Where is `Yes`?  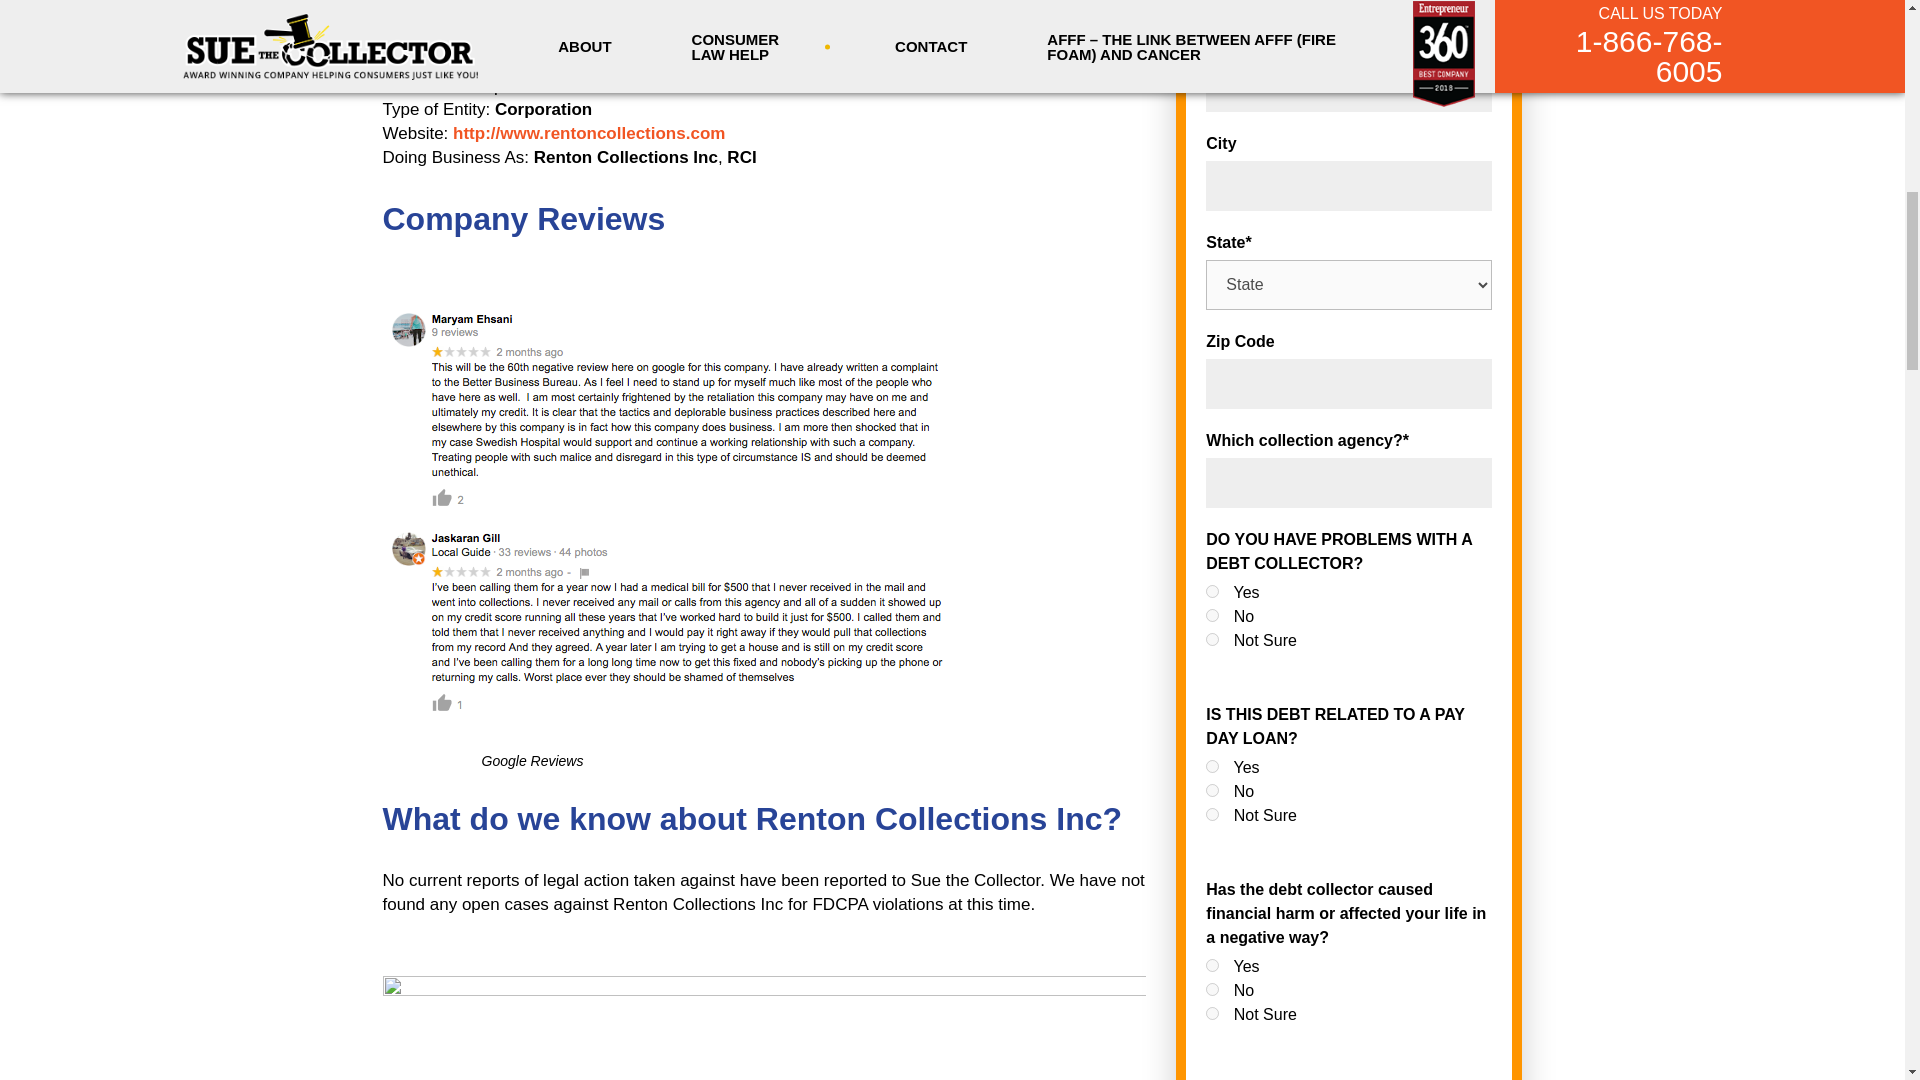 Yes is located at coordinates (1212, 766).